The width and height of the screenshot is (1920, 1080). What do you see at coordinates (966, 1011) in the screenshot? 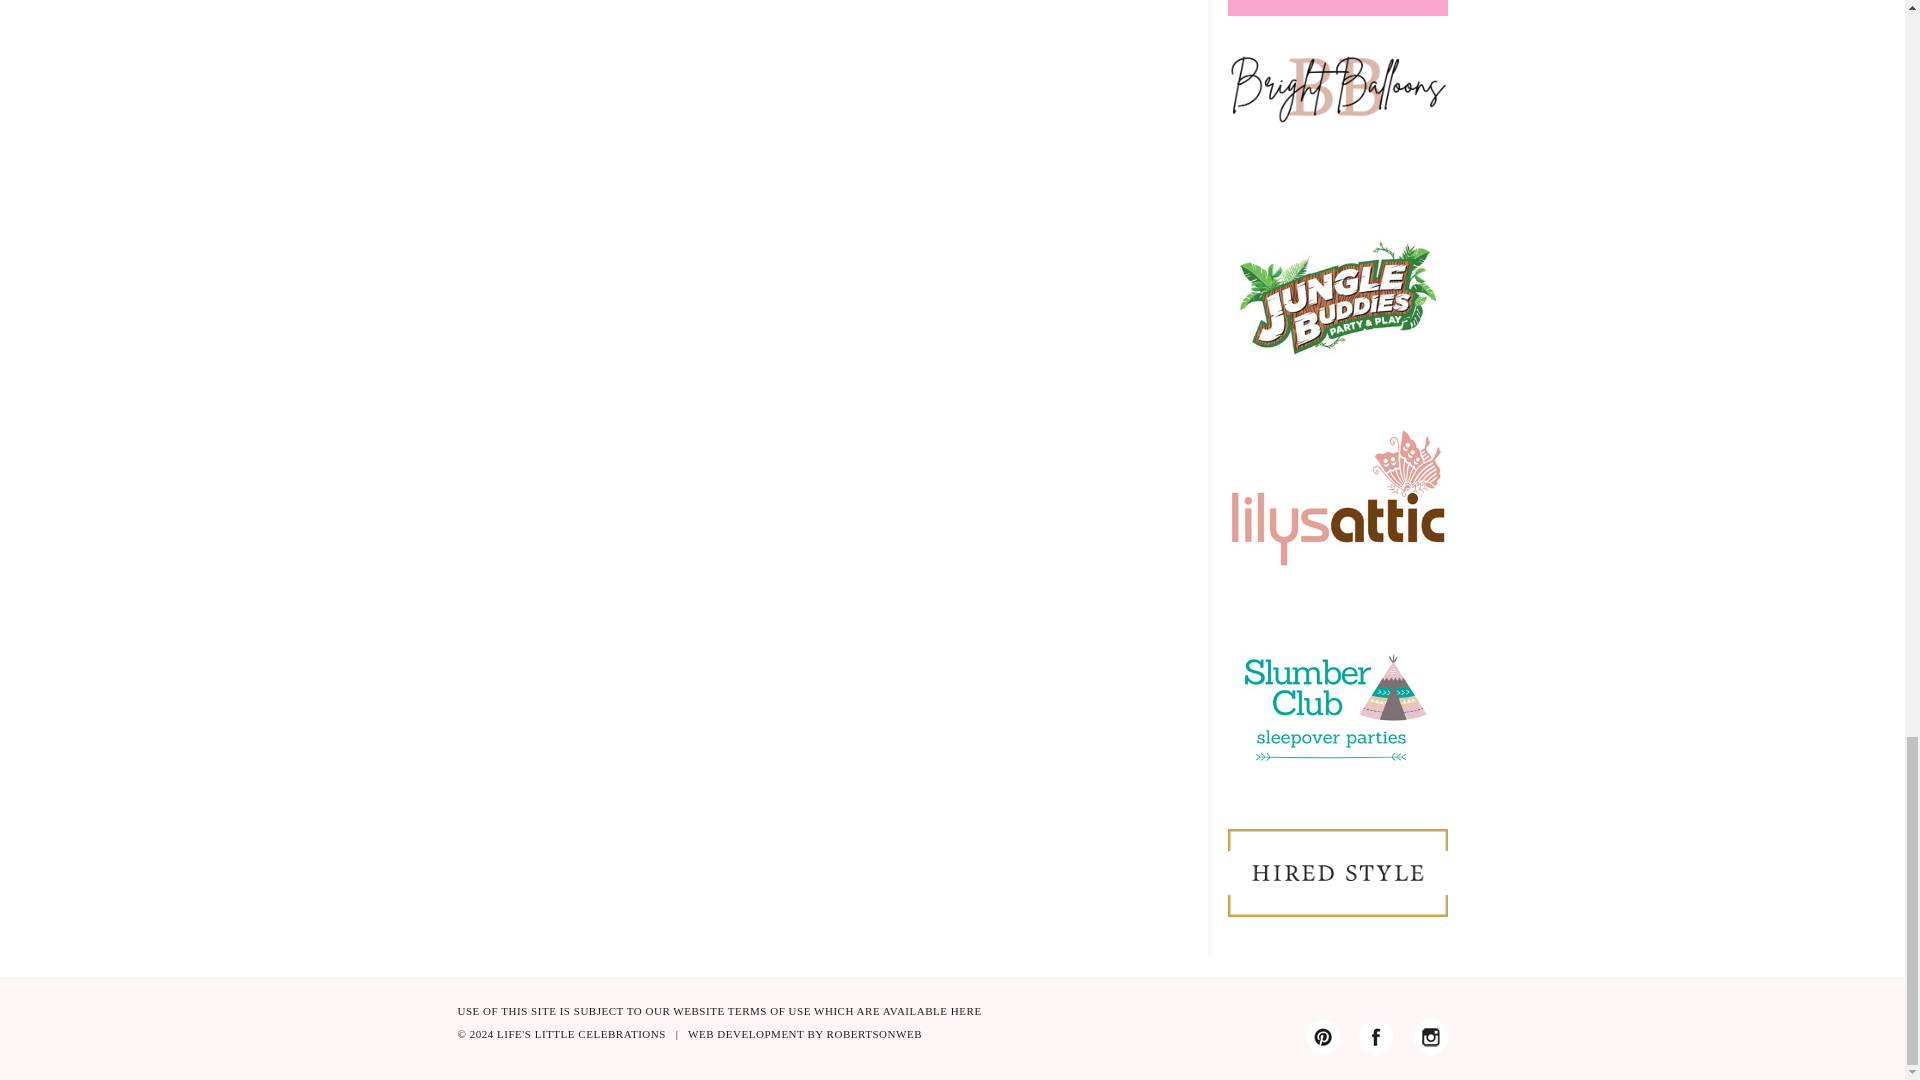
I see `HERE` at bounding box center [966, 1011].